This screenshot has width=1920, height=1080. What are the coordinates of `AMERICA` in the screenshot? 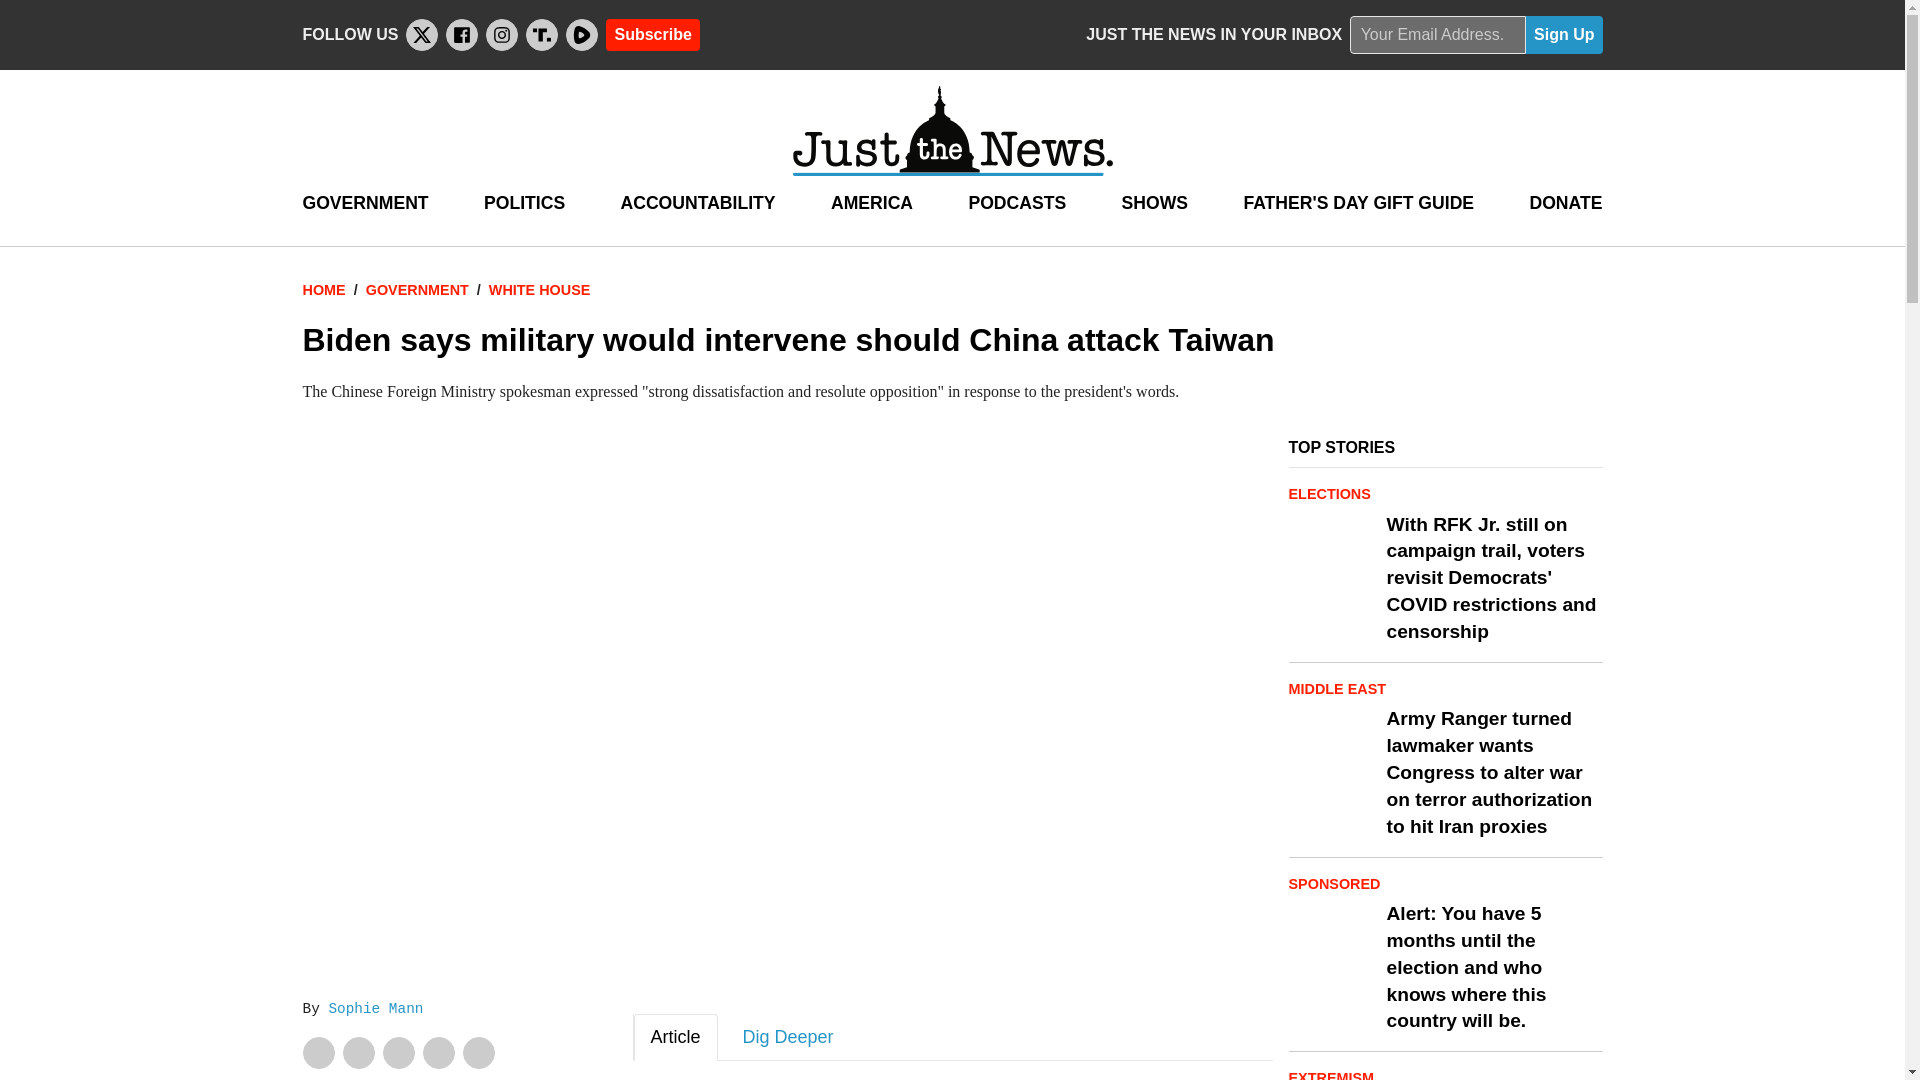 It's located at (872, 203).